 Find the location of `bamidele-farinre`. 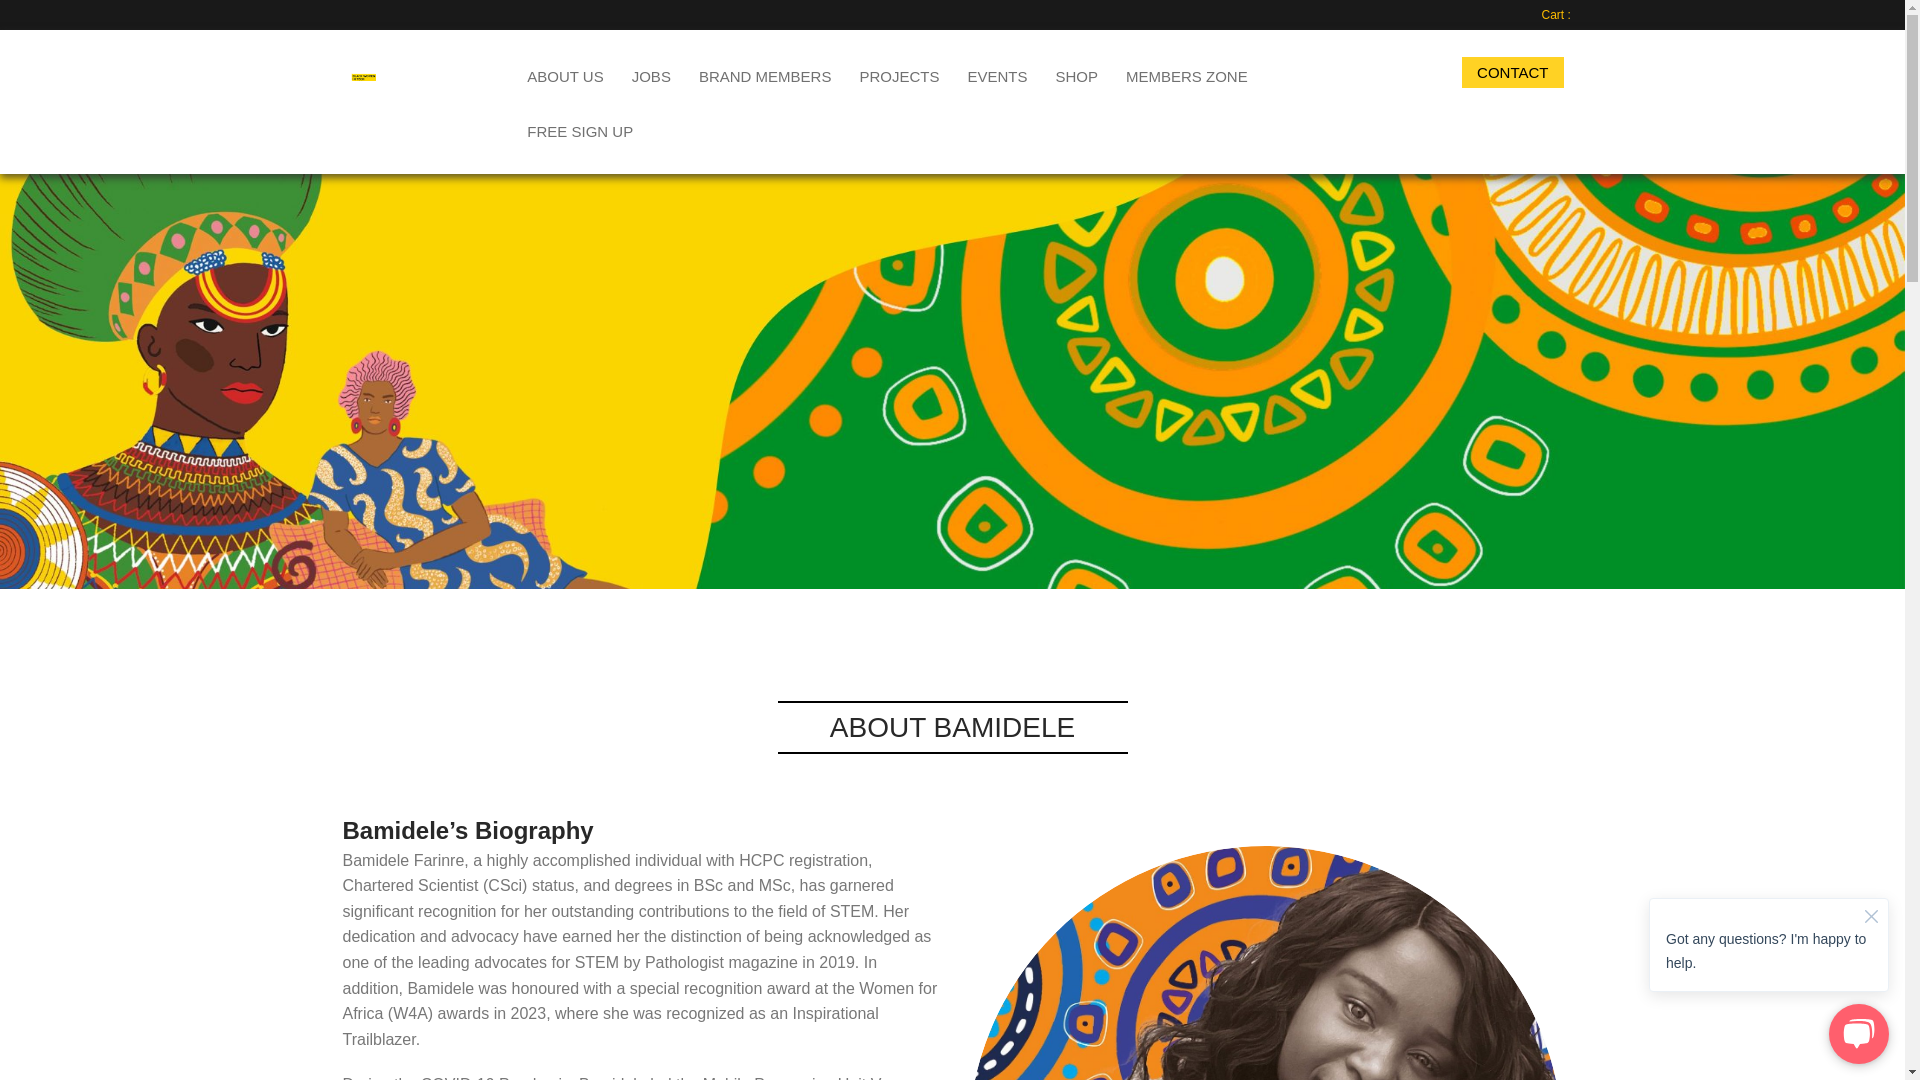

bamidele-farinre is located at coordinates (1264, 962).